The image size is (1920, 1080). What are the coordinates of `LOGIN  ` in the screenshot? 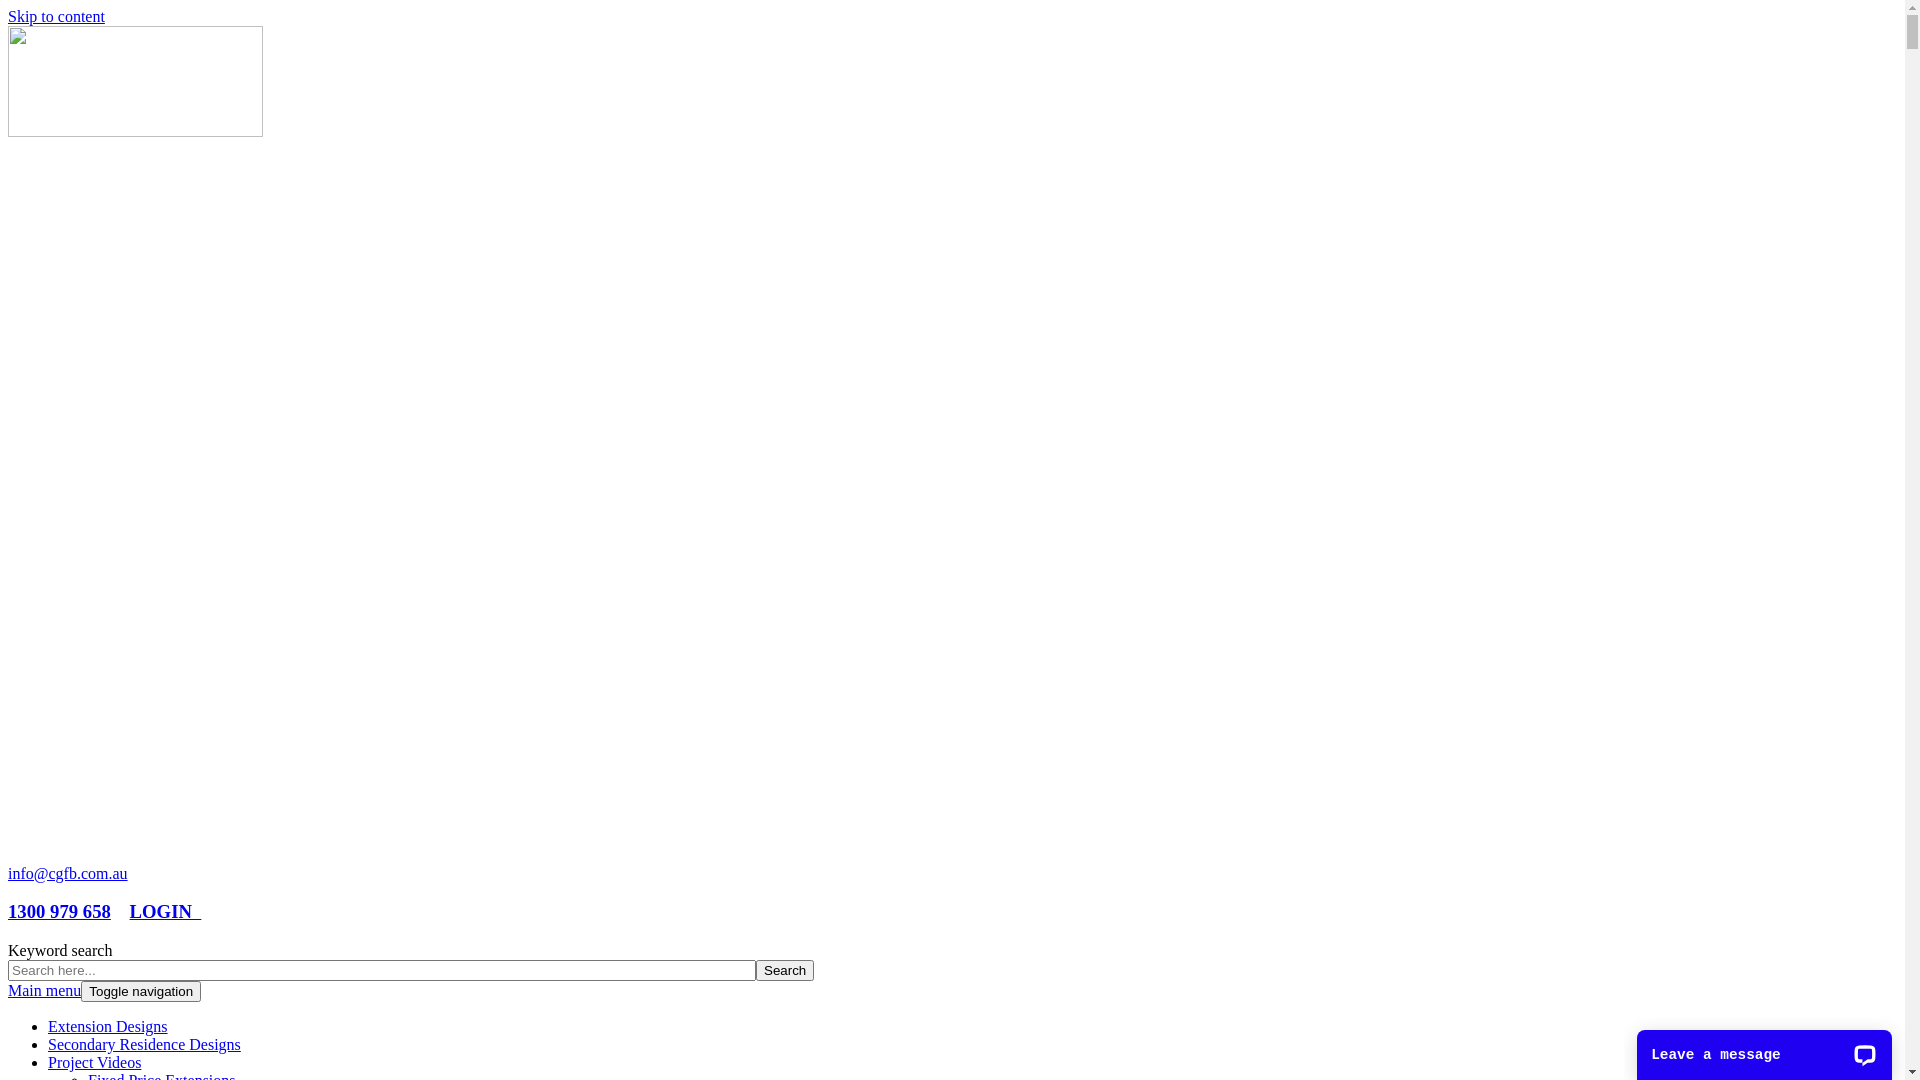 It's located at (166, 912).